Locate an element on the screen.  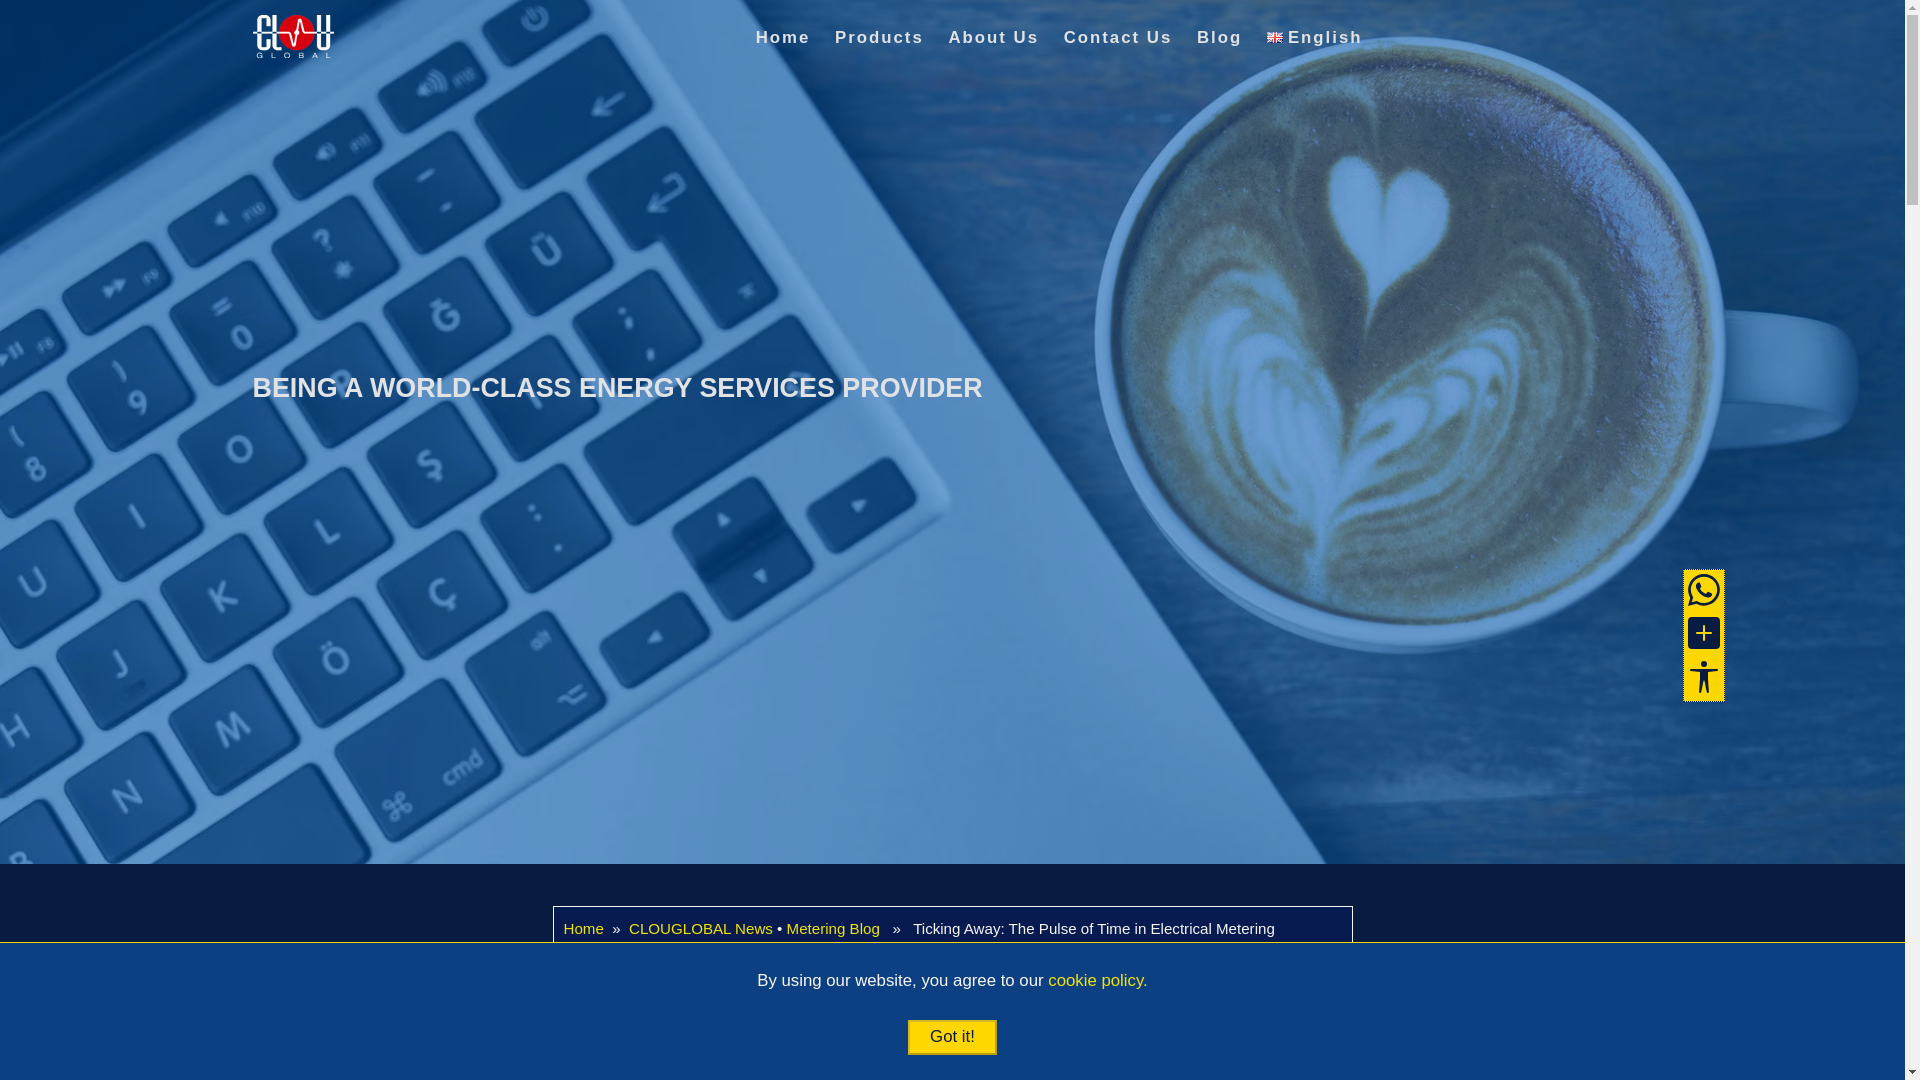
Products is located at coordinates (879, 38).